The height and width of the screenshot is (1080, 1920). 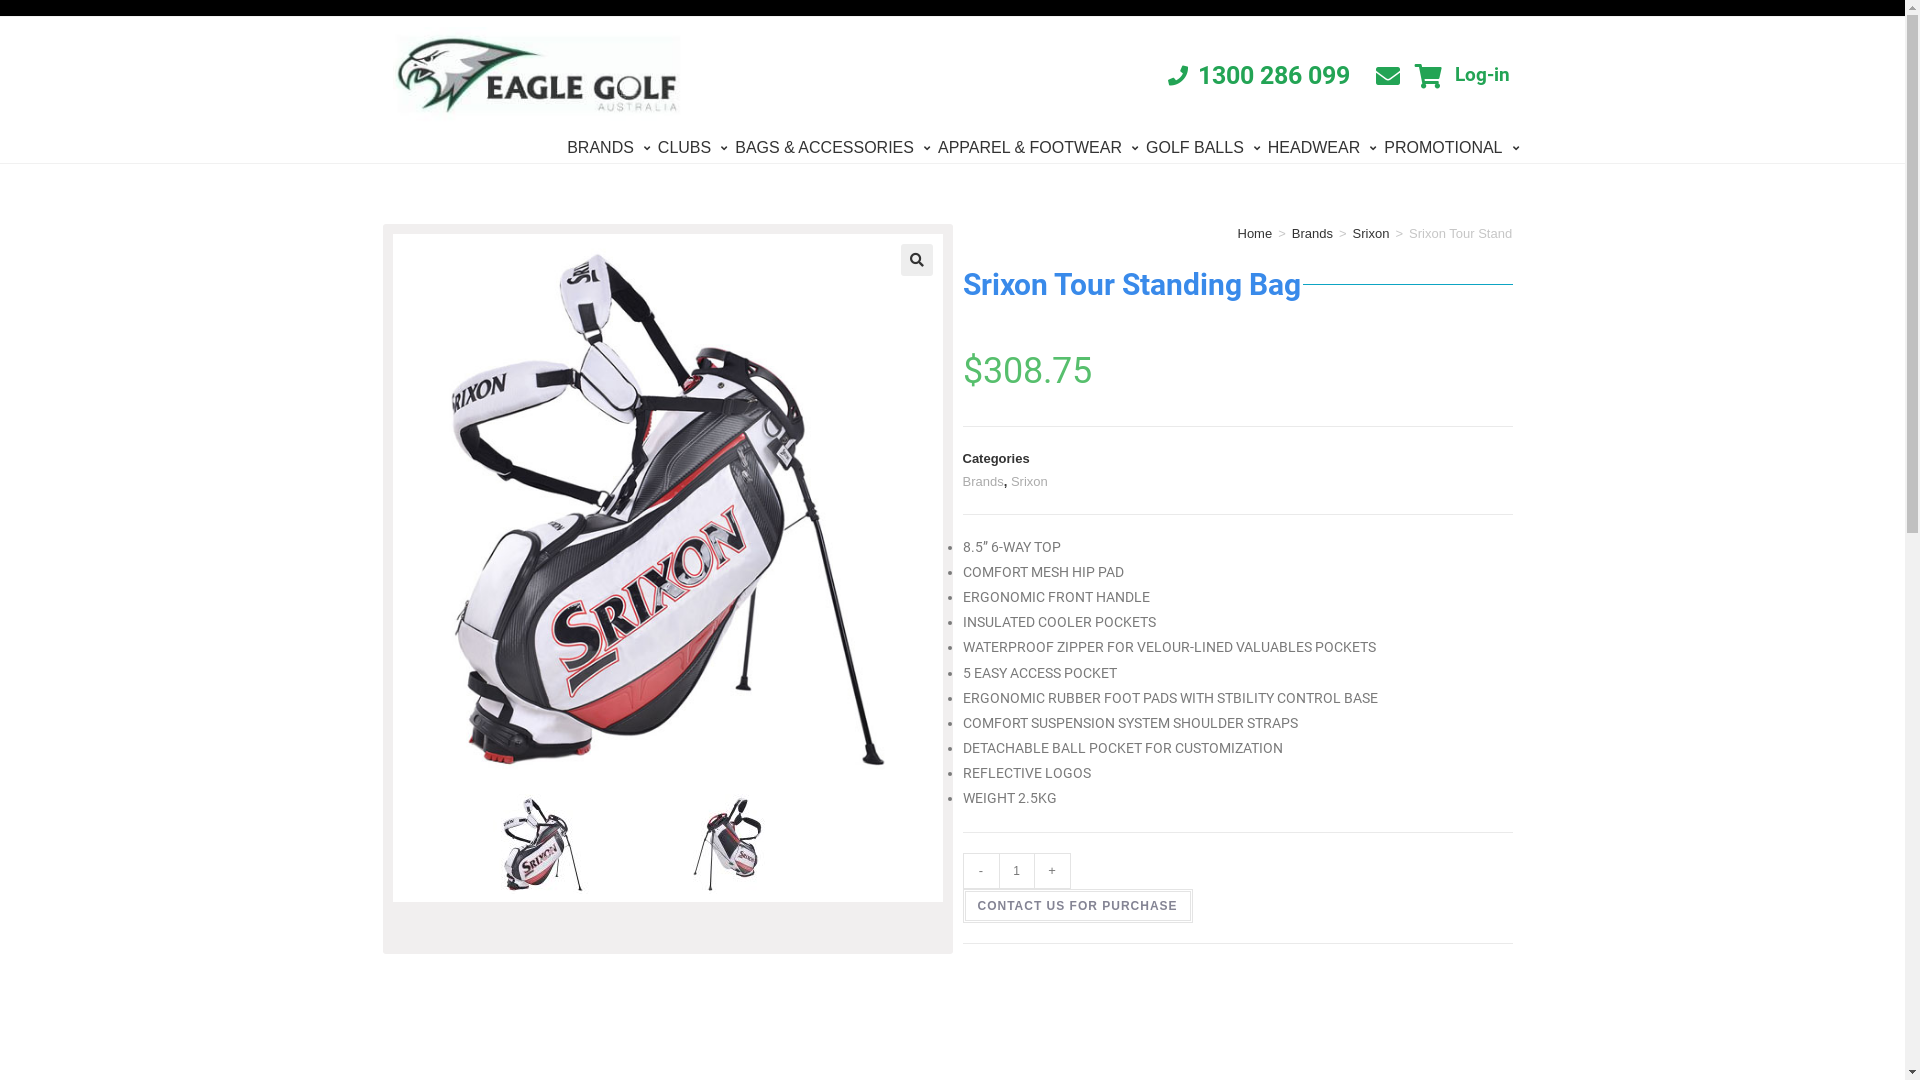 What do you see at coordinates (760, 844) in the screenshot?
I see `srixon tou rstanding bag-2` at bounding box center [760, 844].